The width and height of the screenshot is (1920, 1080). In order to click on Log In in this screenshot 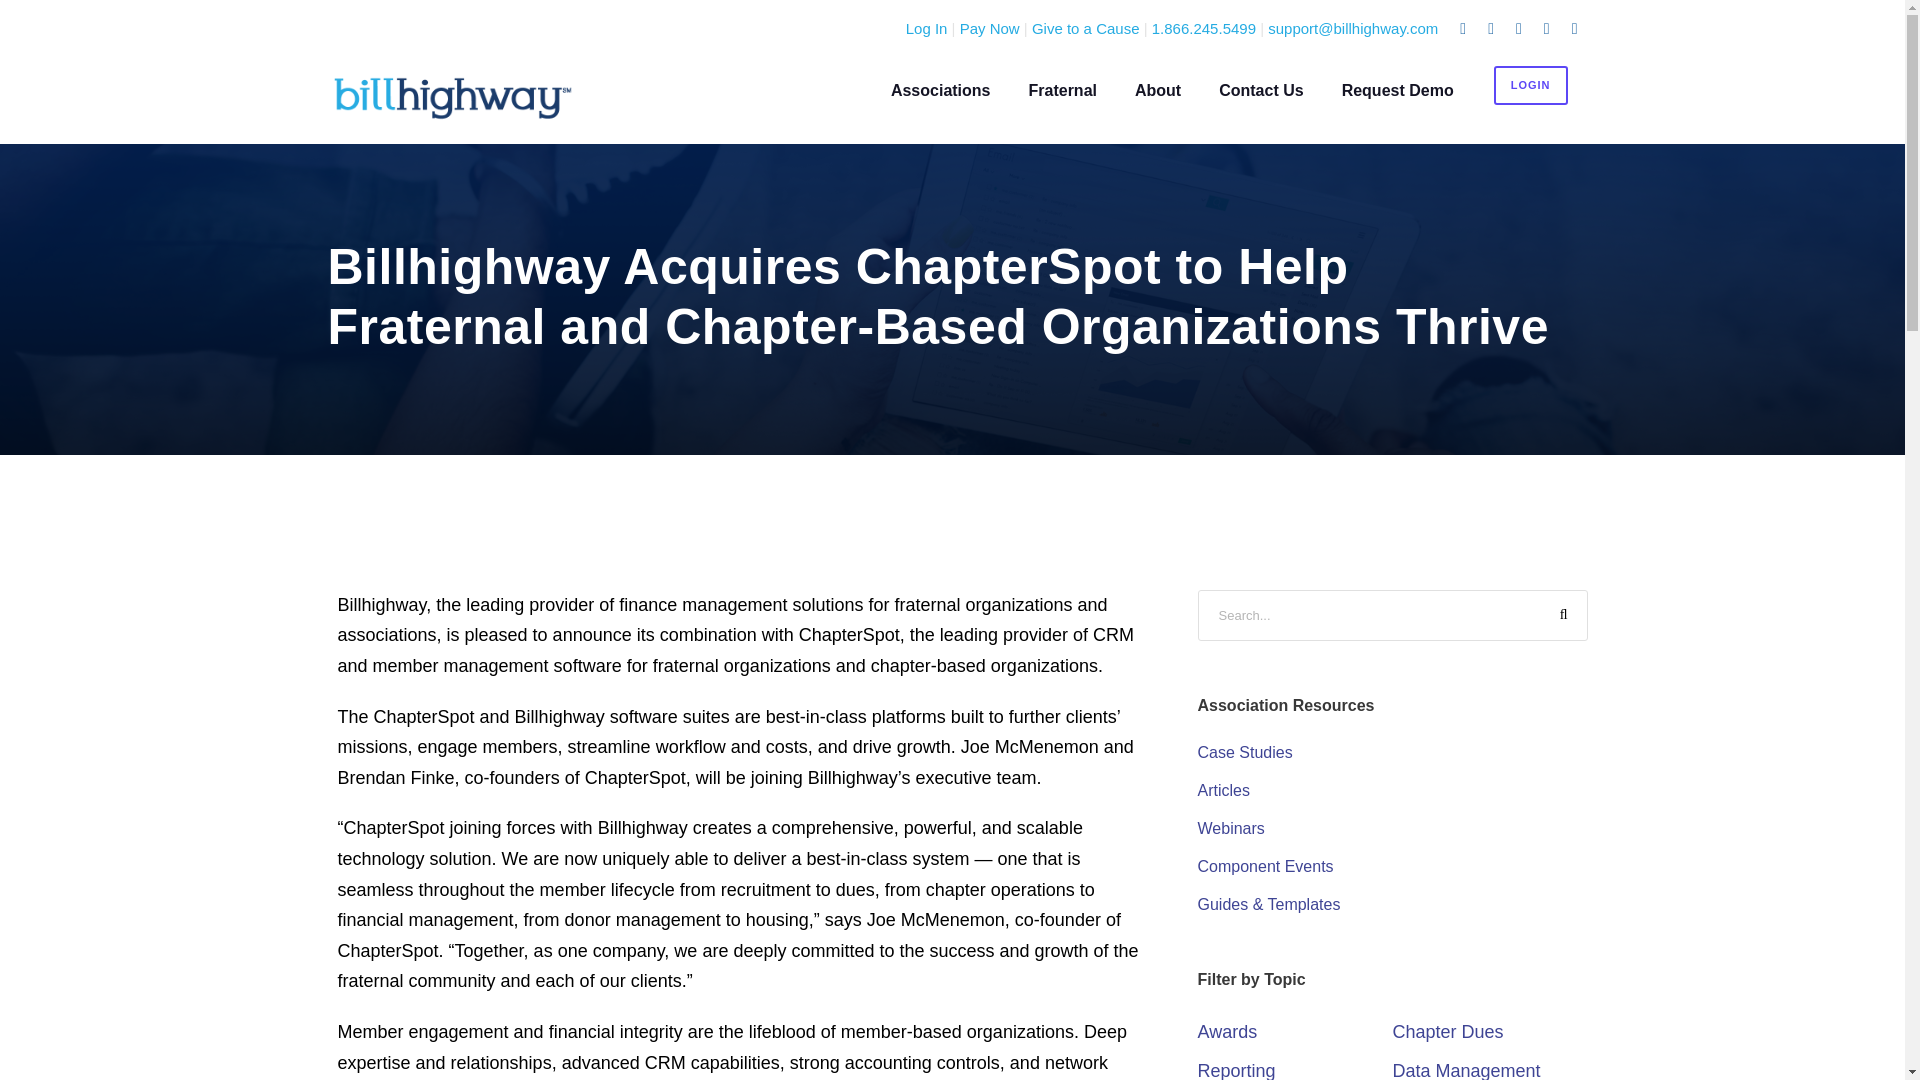, I will do `click(927, 28)`.